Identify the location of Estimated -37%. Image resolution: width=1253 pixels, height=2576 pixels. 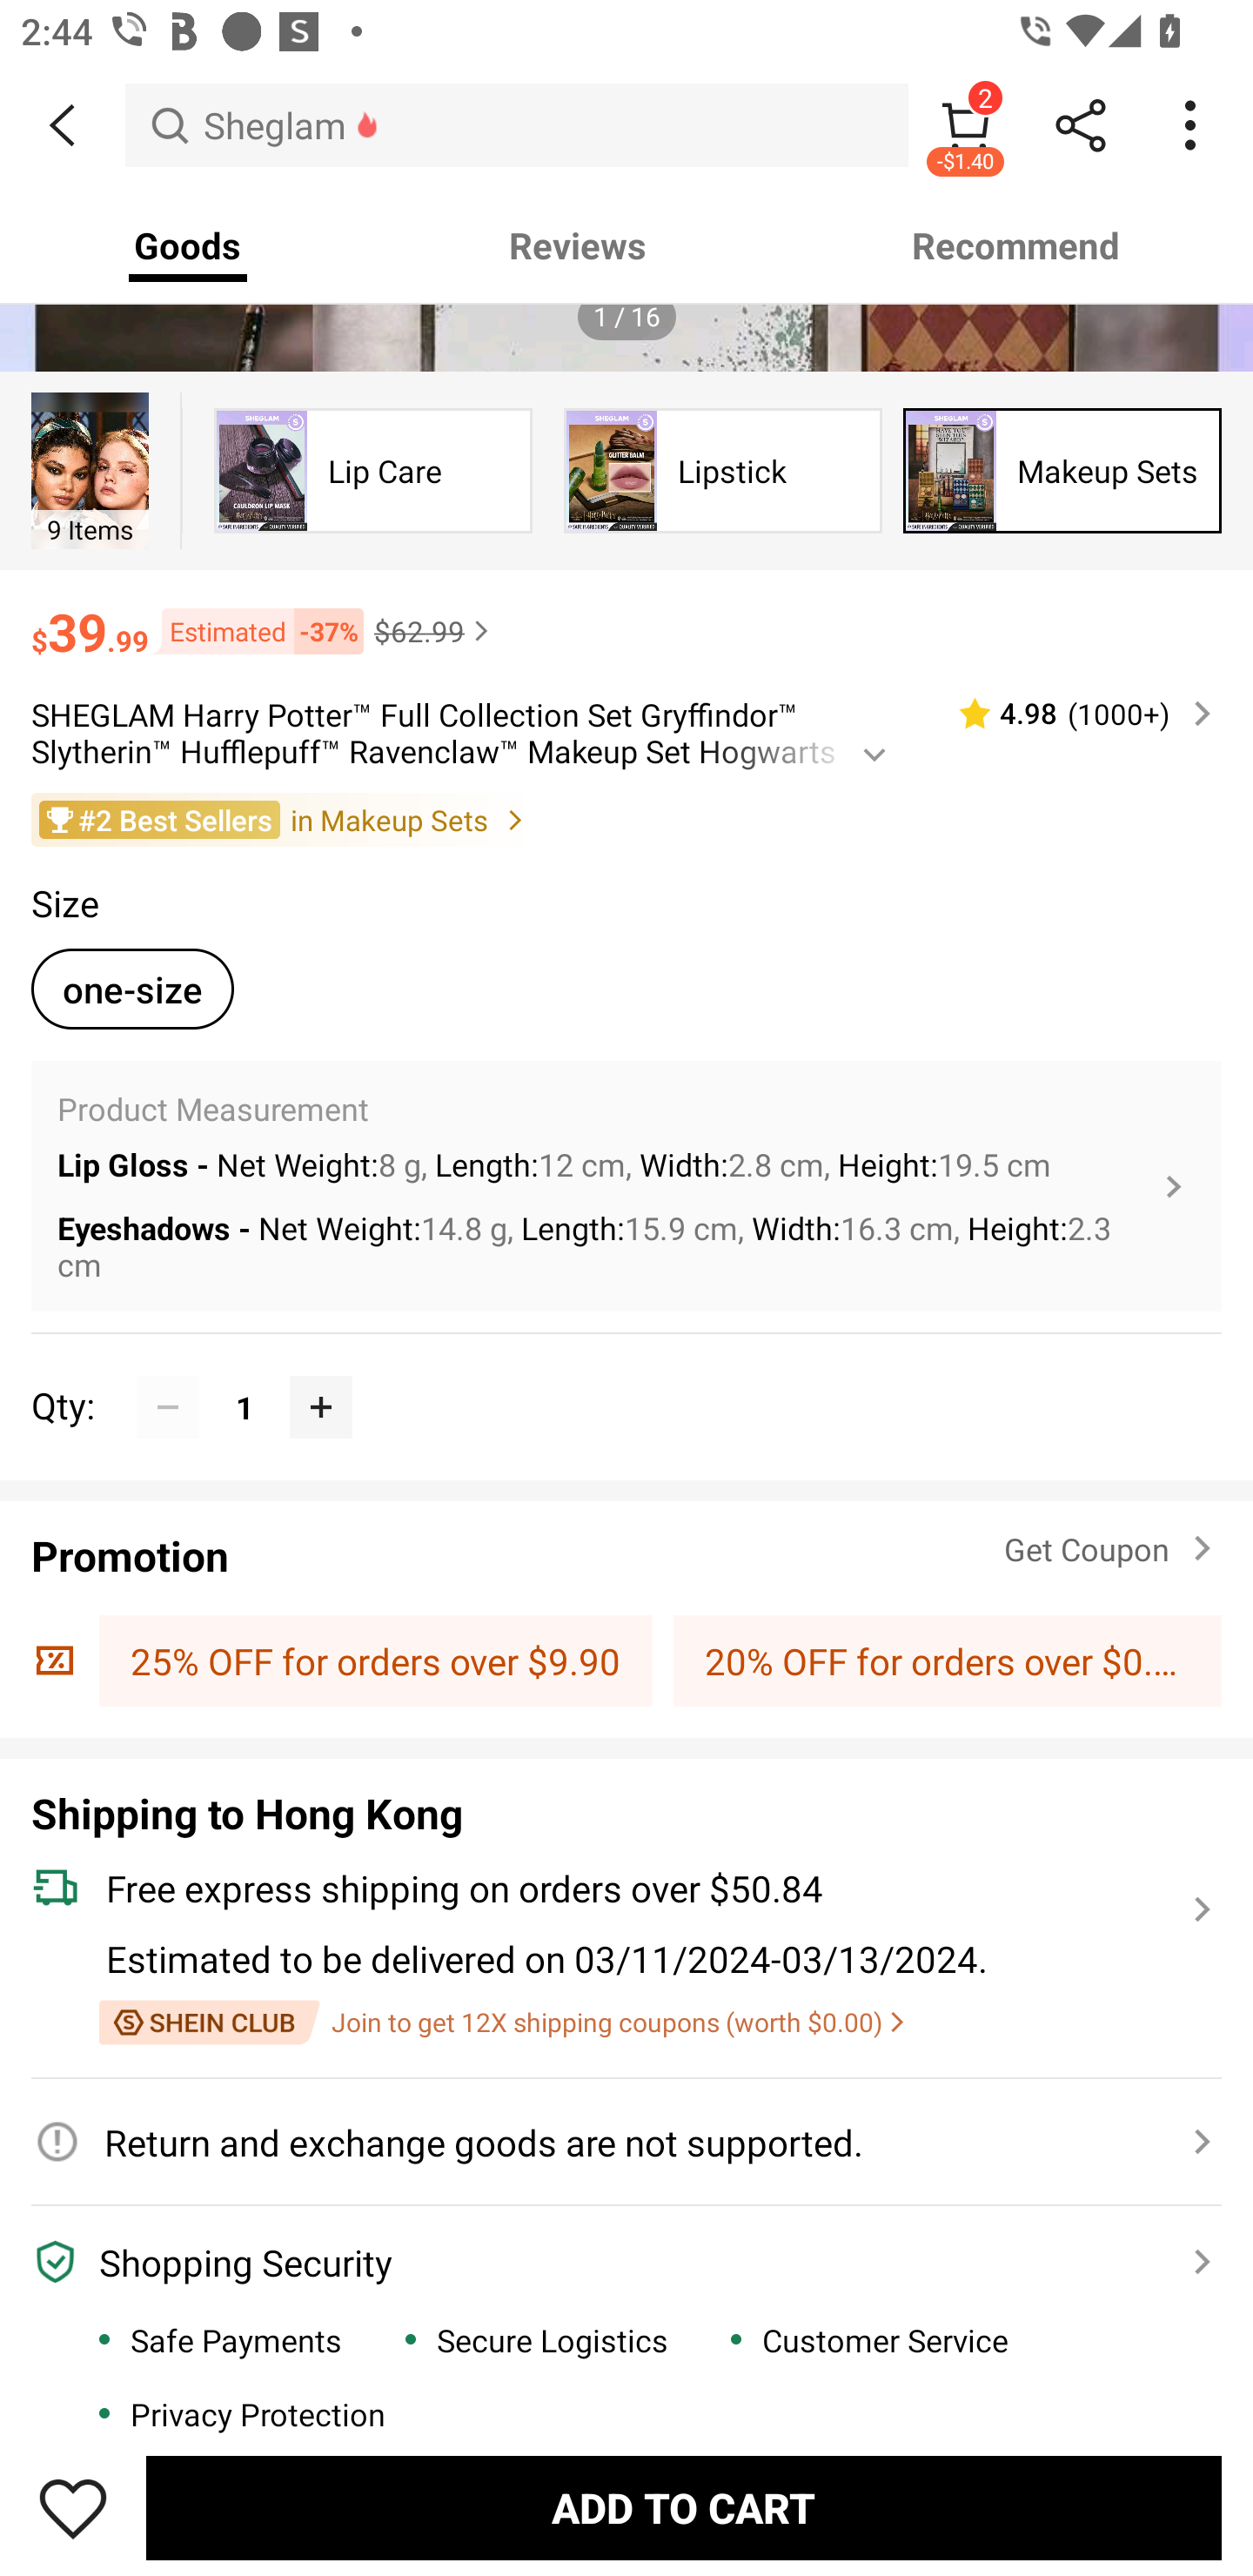
(256, 630).